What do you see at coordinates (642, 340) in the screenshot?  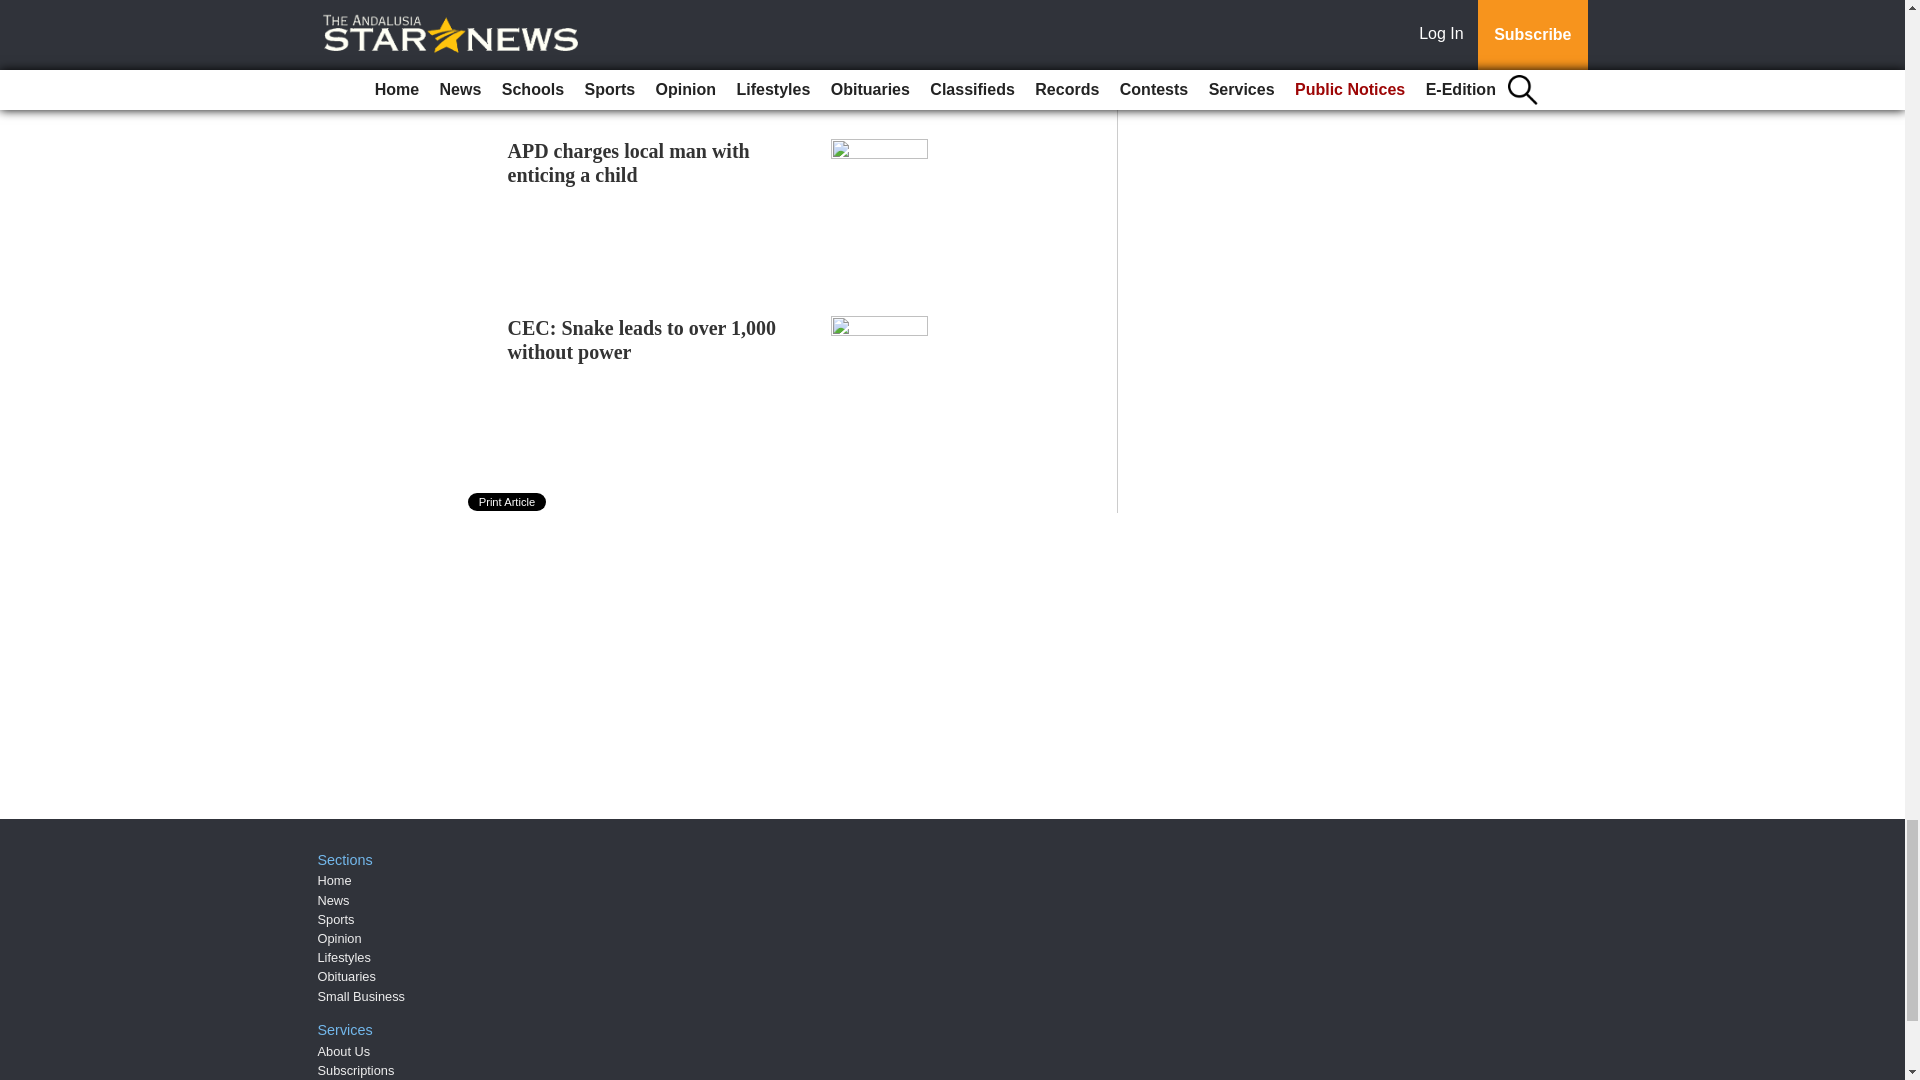 I see `CEC: Snake leads to over 1,000 without power` at bounding box center [642, 340].